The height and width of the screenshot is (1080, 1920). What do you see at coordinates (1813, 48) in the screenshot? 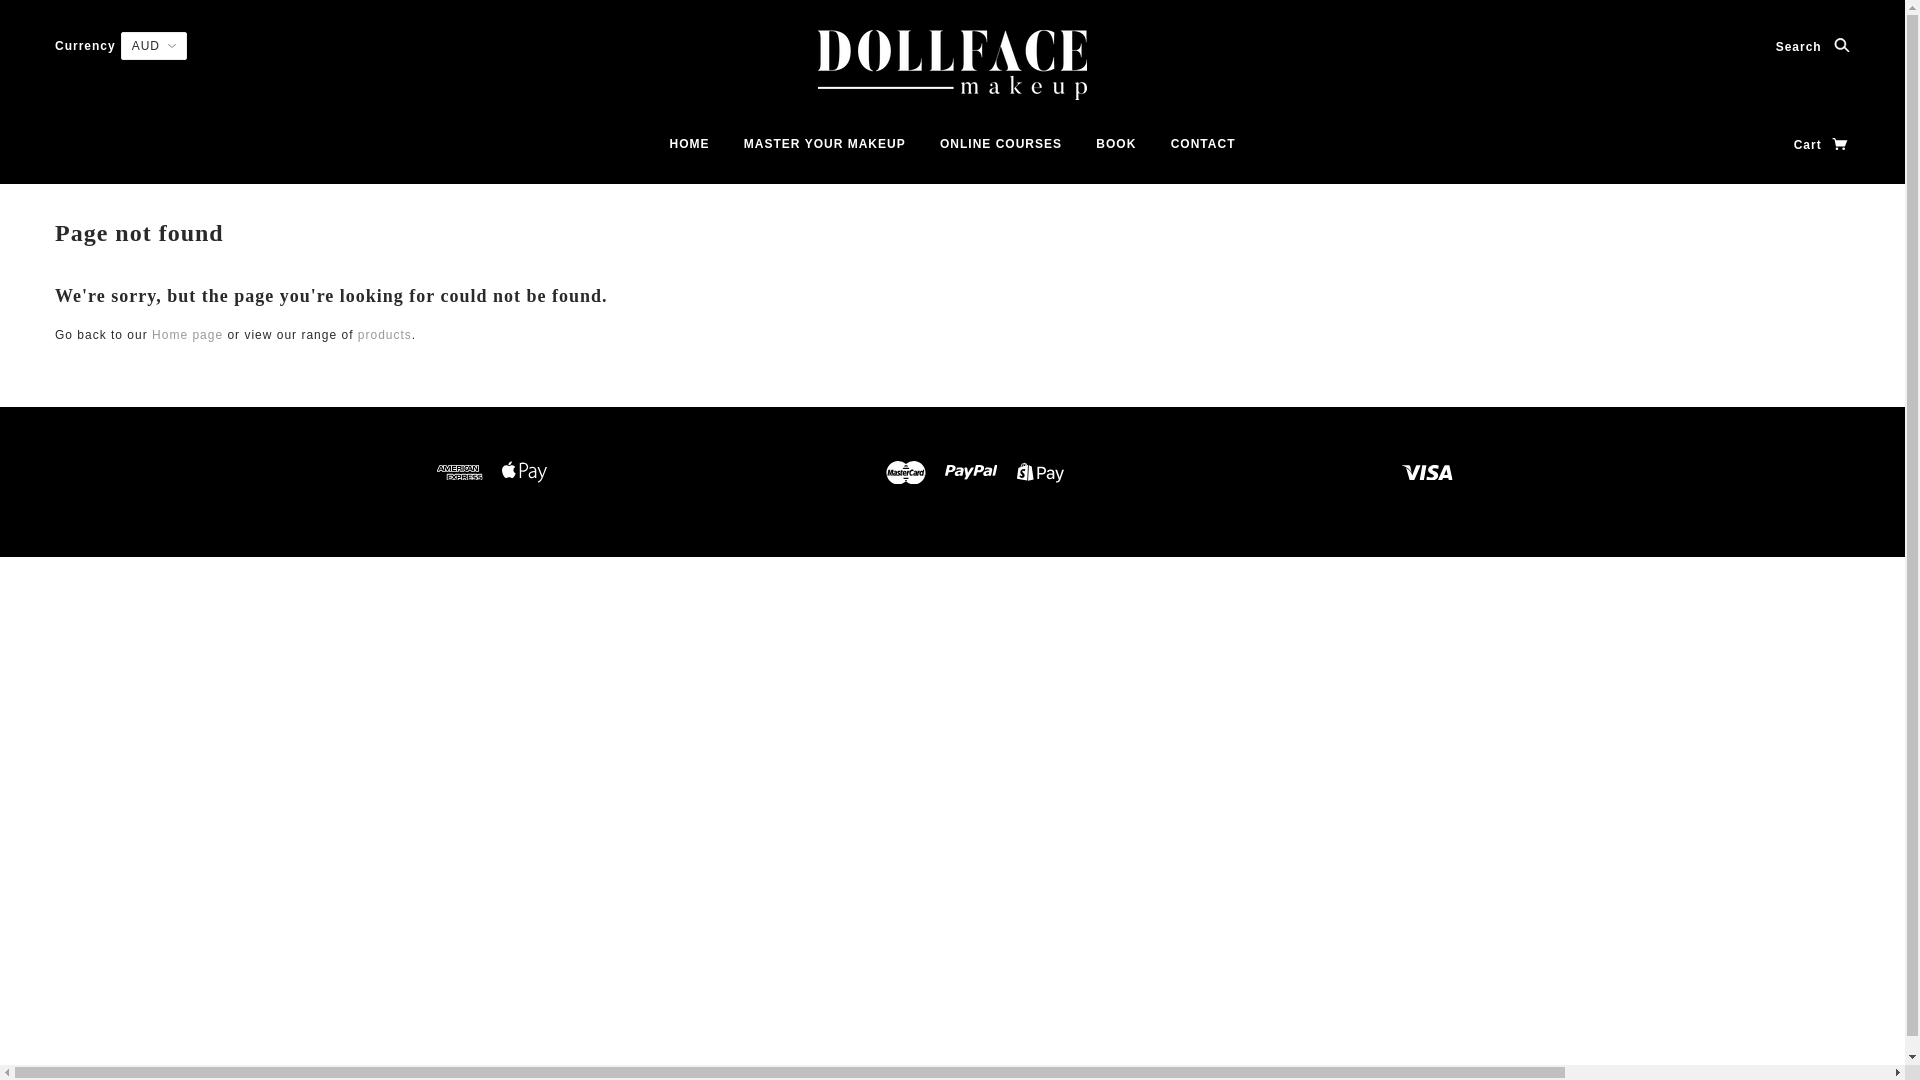
I see `Search` at bounding box center [1813, 48].